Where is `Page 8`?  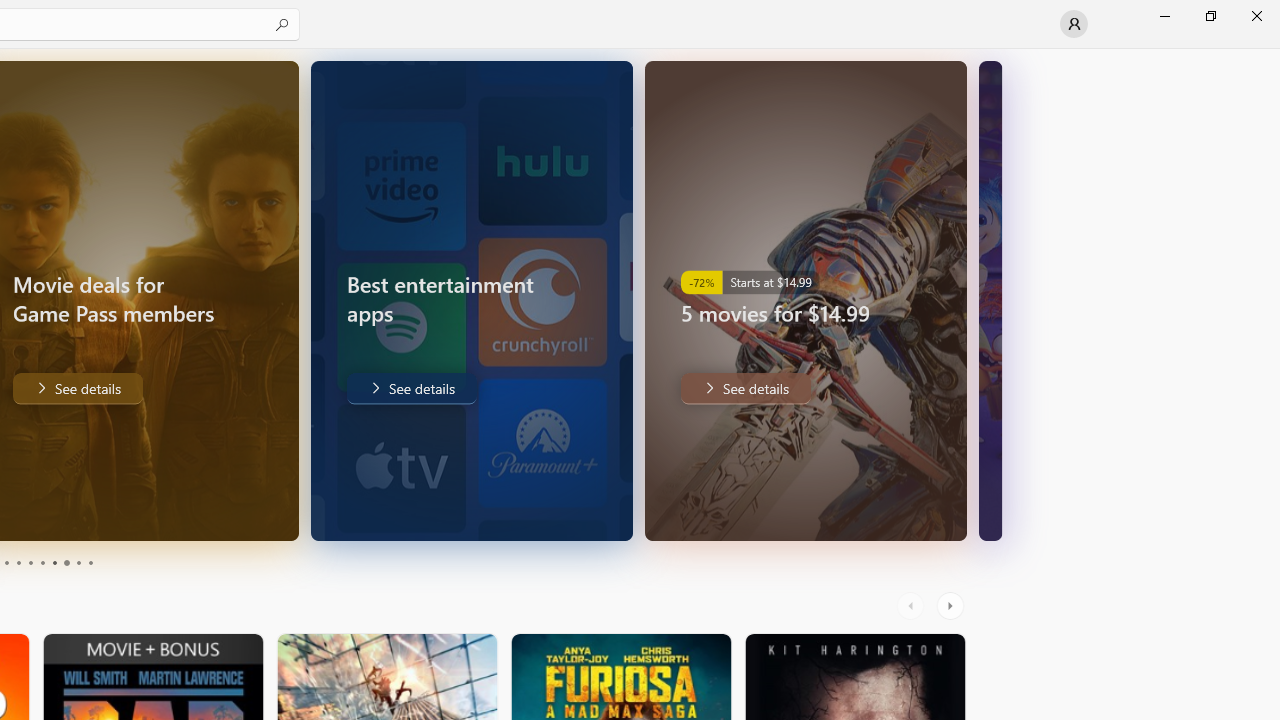 Page 8 is located at coordinates (66, 562).